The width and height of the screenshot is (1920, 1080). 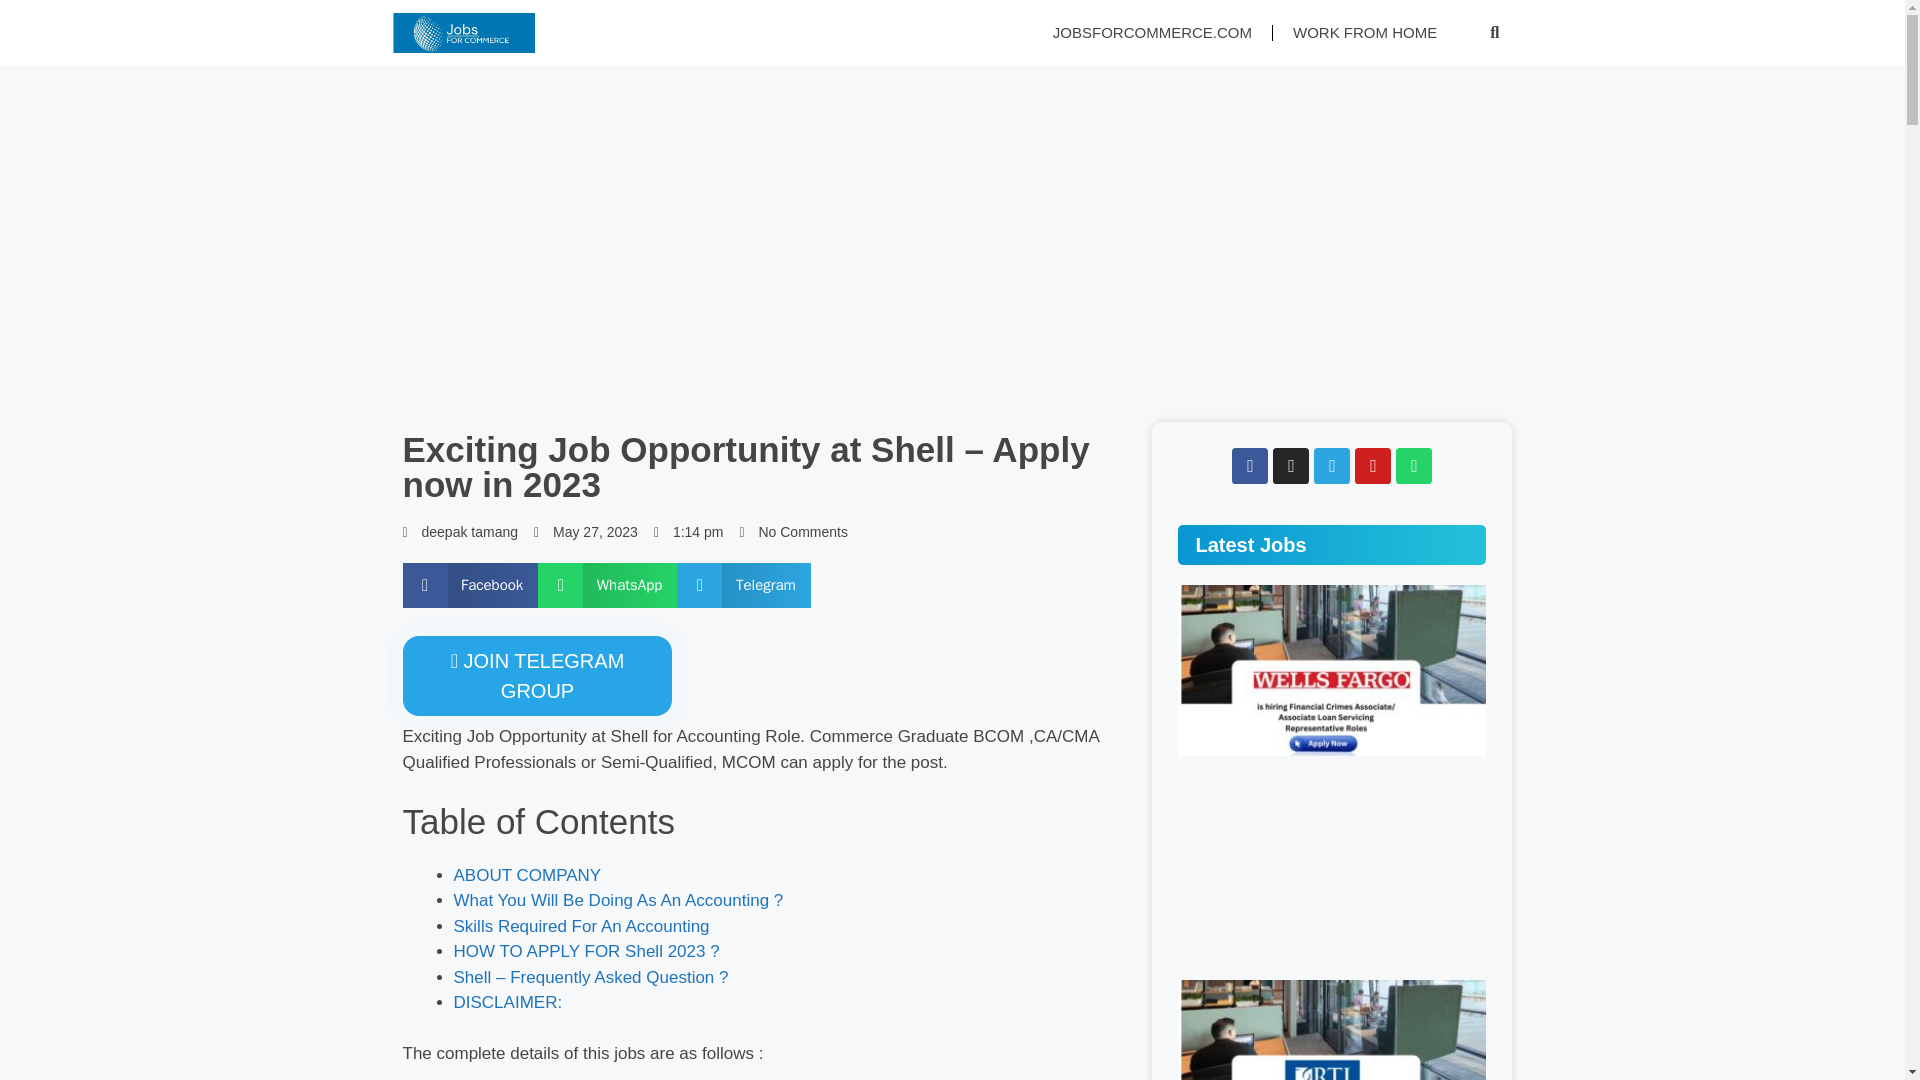 What do you see at coordinates (585, 532) in the screenshot?
I see `May 27, 2023` at bounding box center [585, 532].